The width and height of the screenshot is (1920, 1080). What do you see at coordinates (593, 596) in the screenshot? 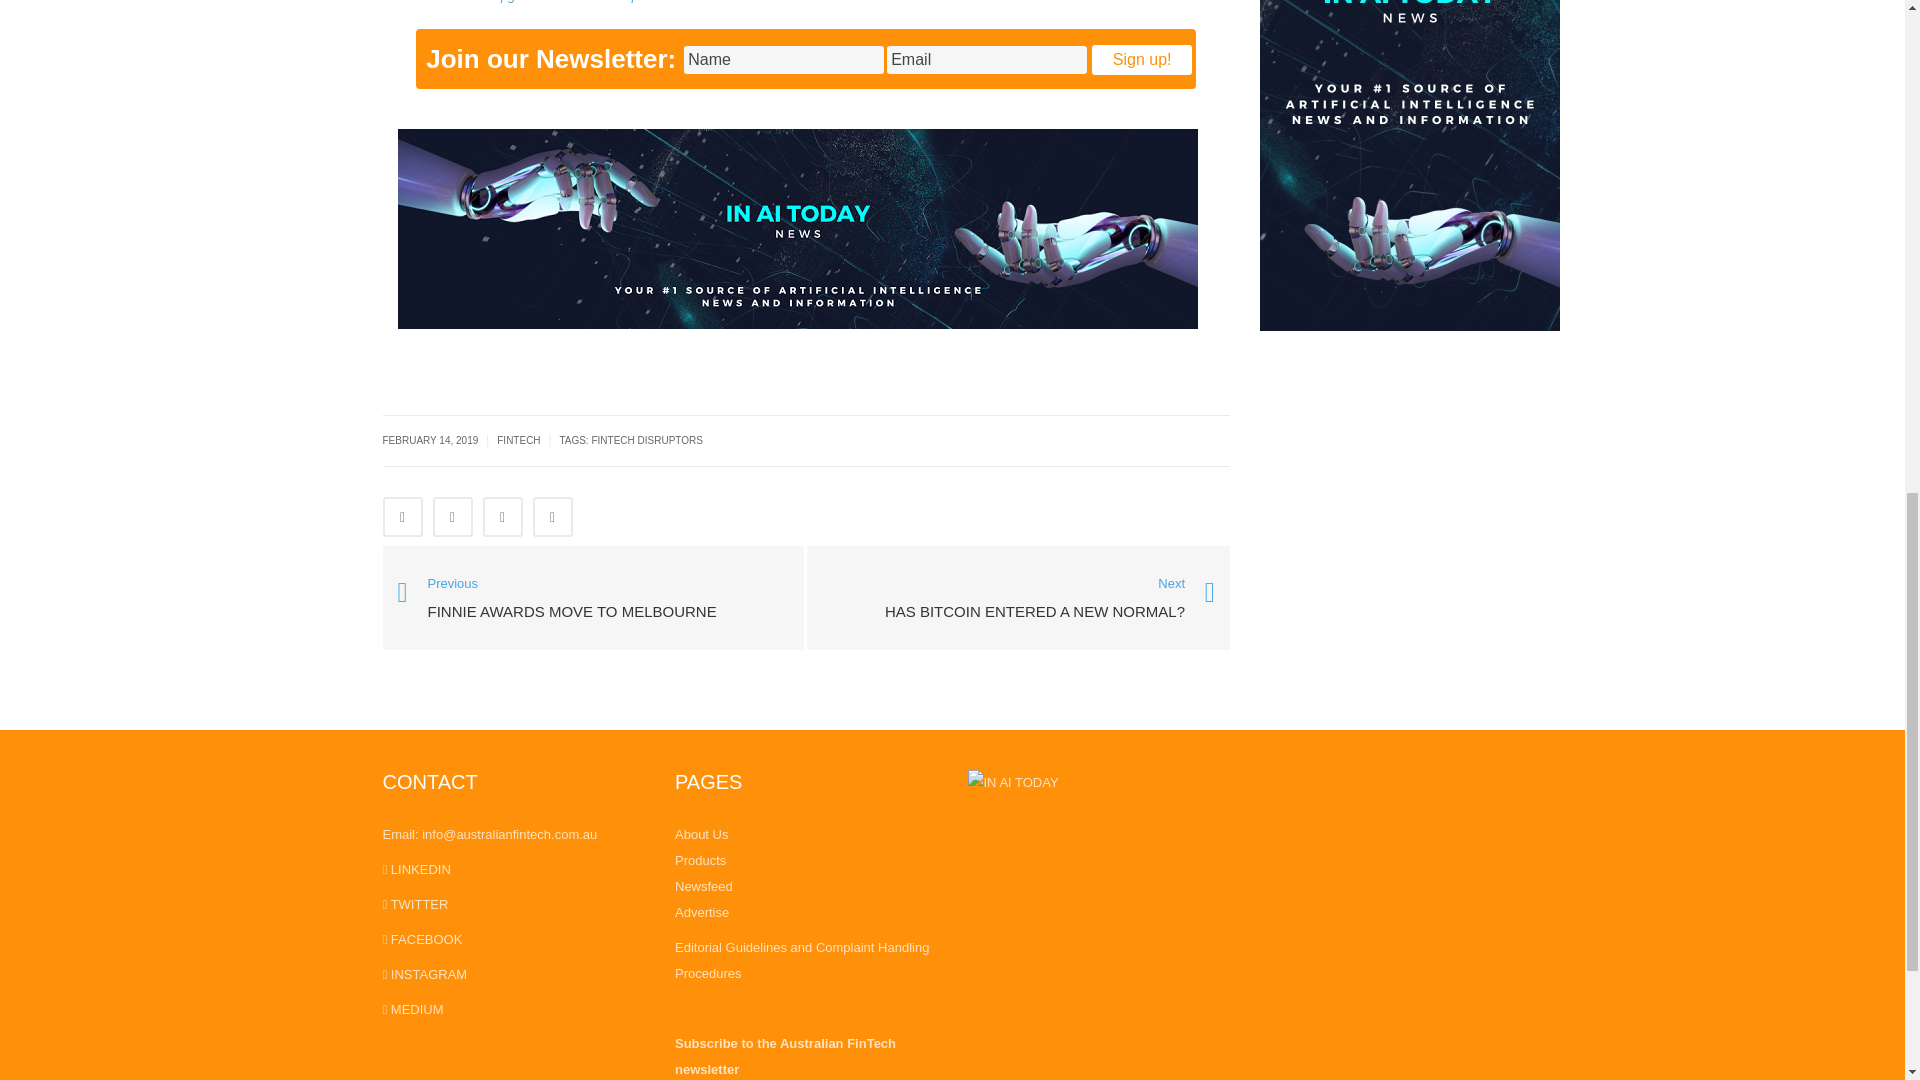
I see `Finnie Awards move to Melbourne` at bounding box center [593, 596].